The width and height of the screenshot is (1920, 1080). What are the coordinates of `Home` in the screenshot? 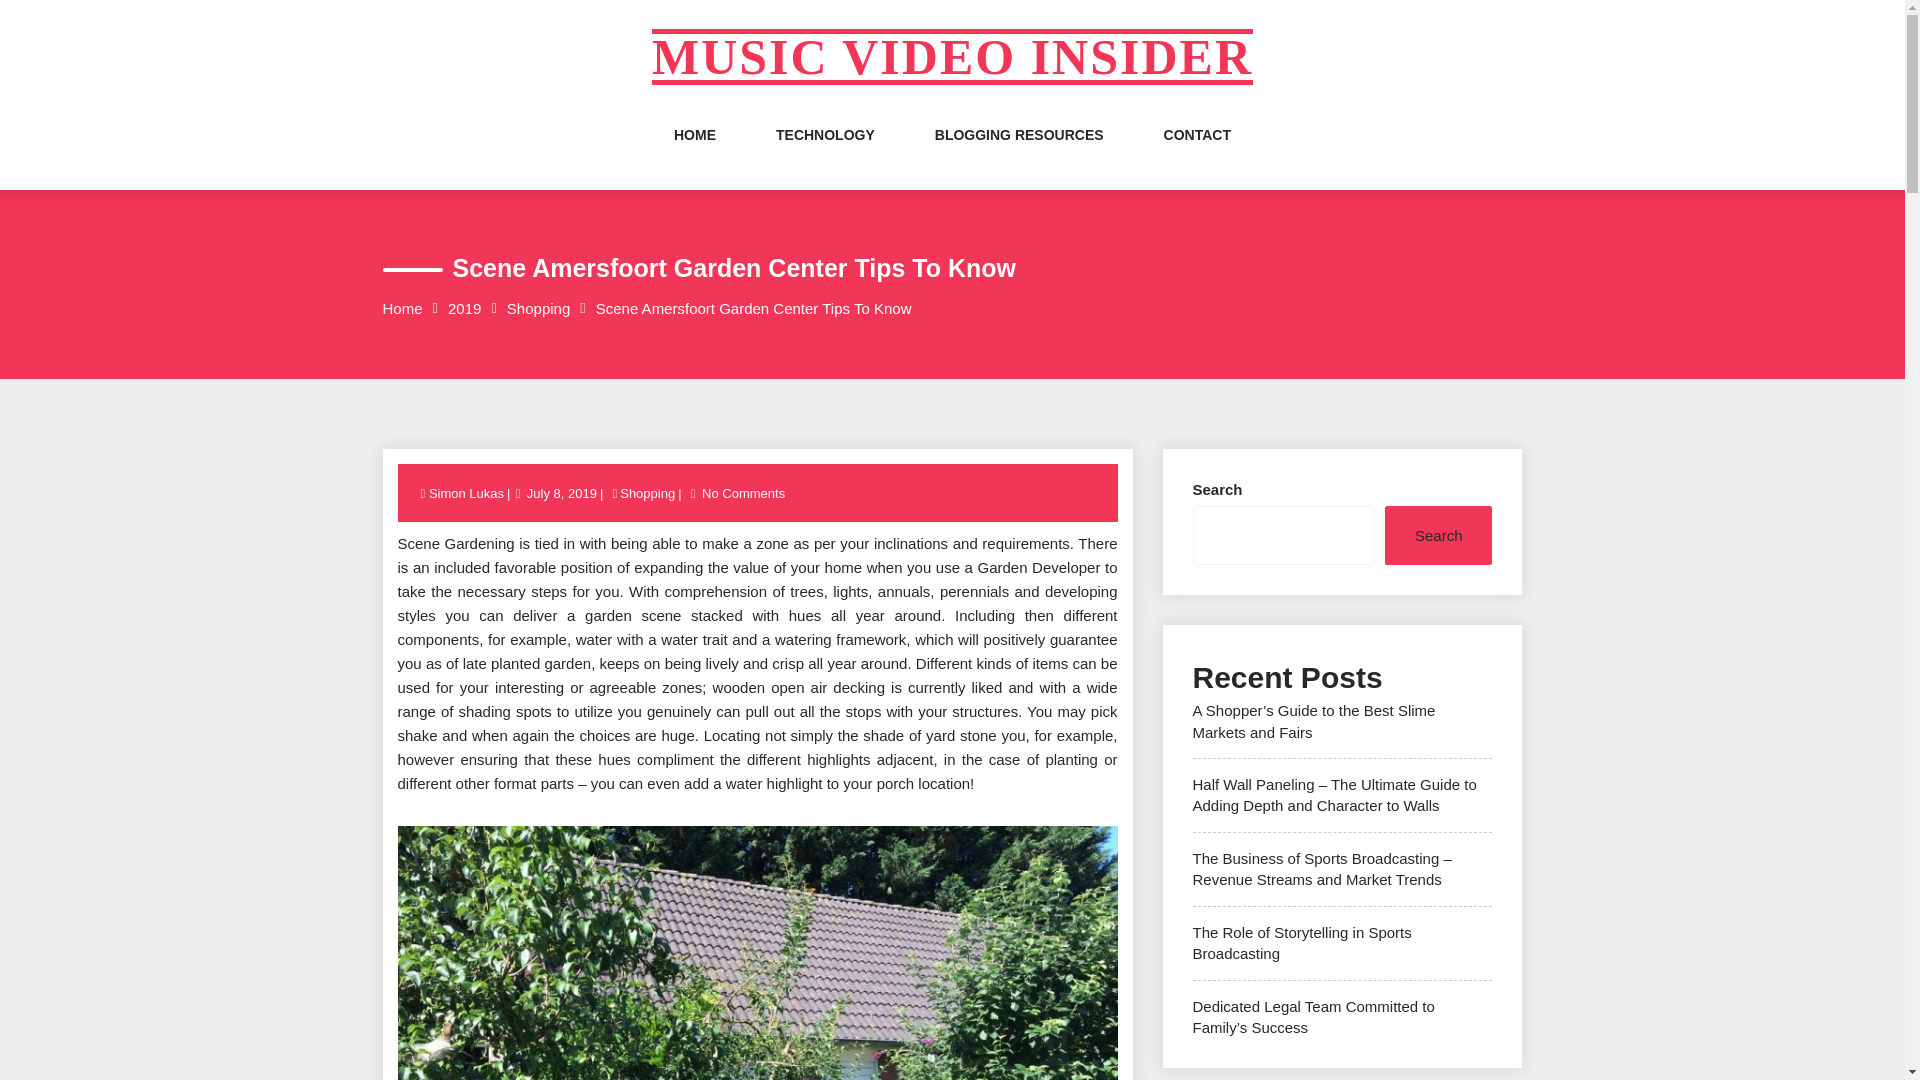 It's located at (402, 308).